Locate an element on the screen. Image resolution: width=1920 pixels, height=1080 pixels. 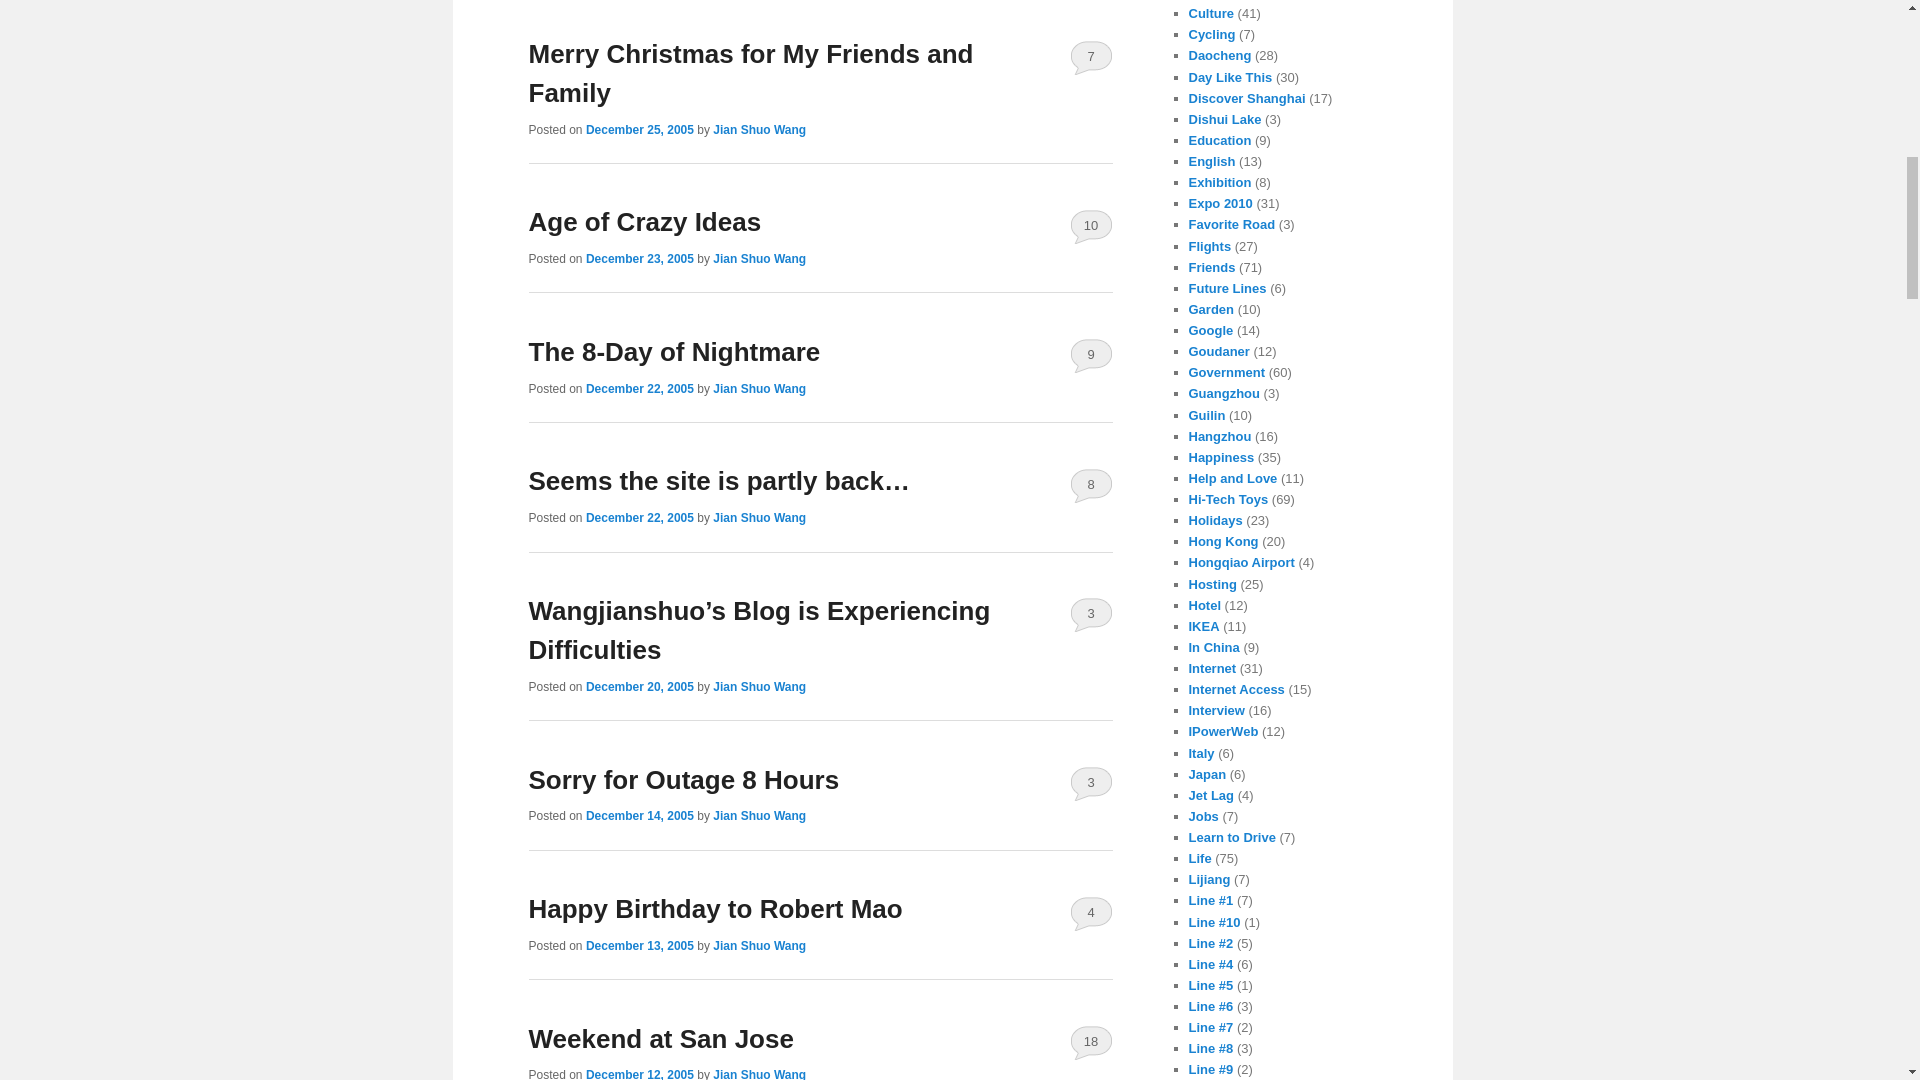
View all posts by Jian Shuo Wang is located at coordinates (759, 130).